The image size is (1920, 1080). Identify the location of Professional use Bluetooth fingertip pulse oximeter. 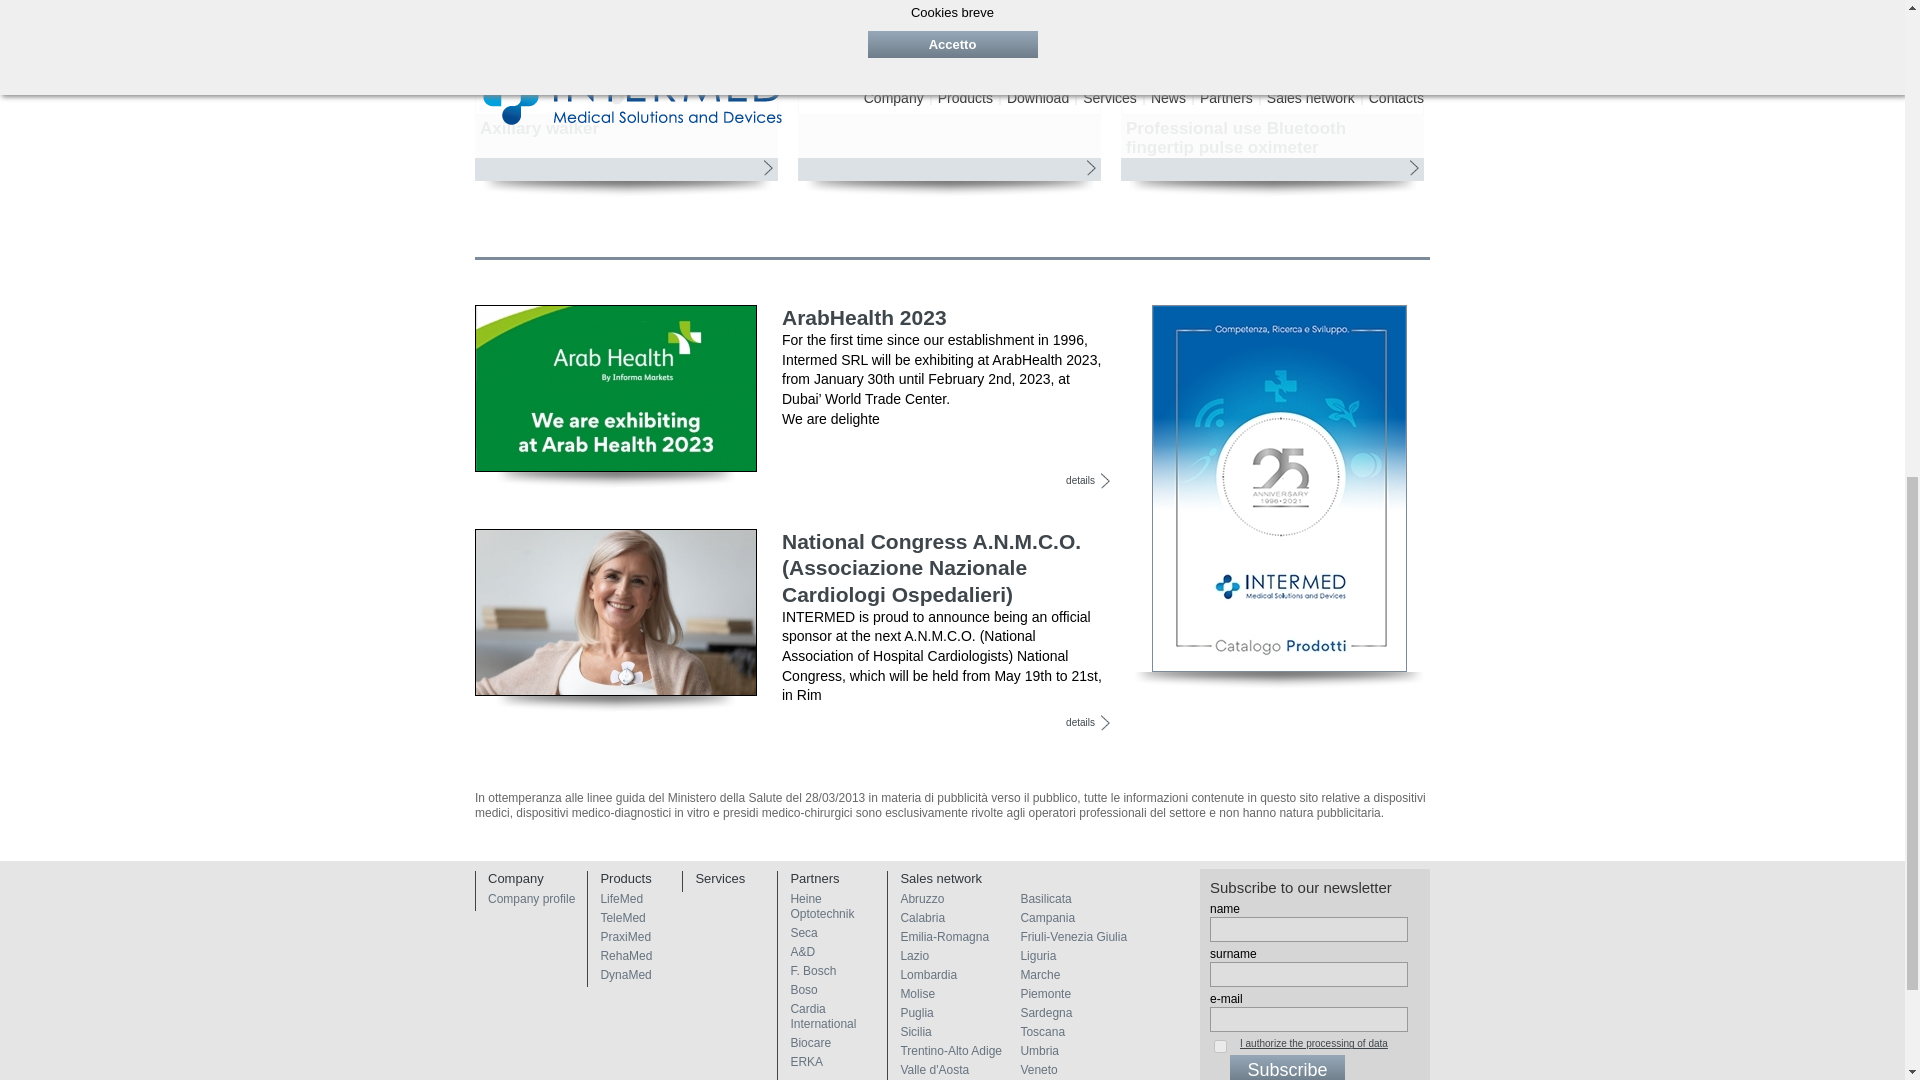
(1272, 98).